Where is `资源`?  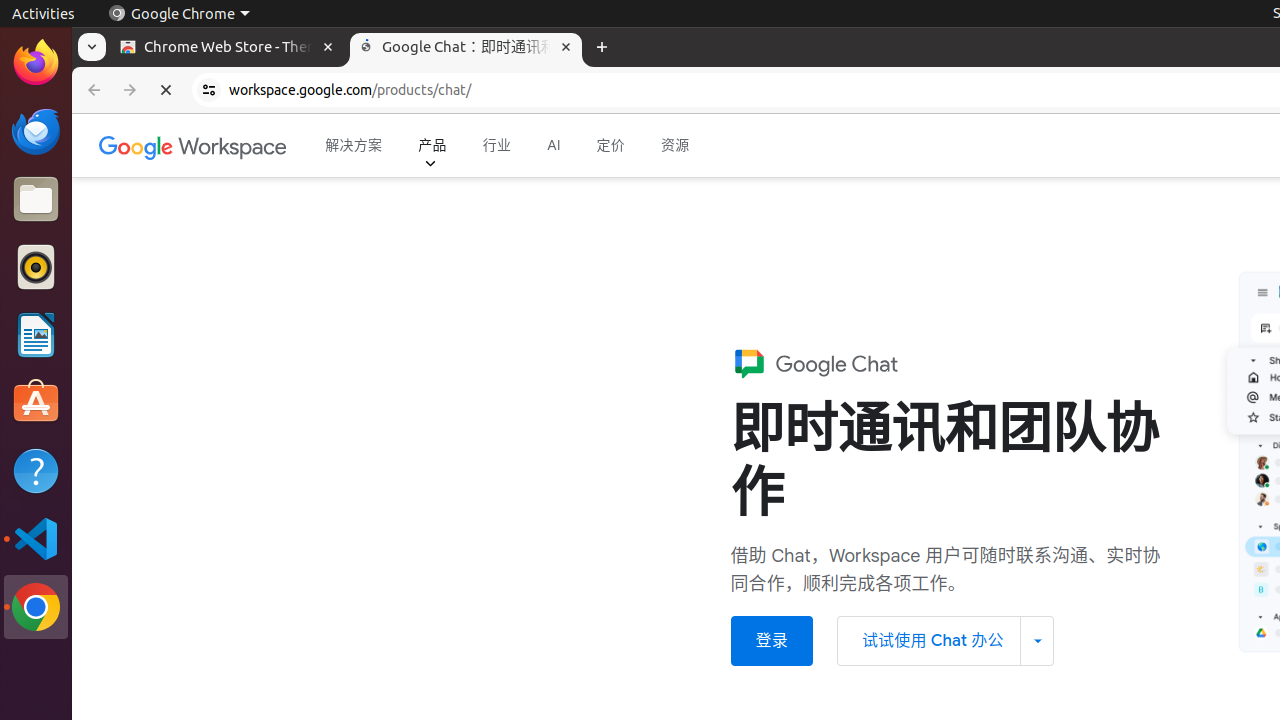
资源 is located at coordinates (676, 146).